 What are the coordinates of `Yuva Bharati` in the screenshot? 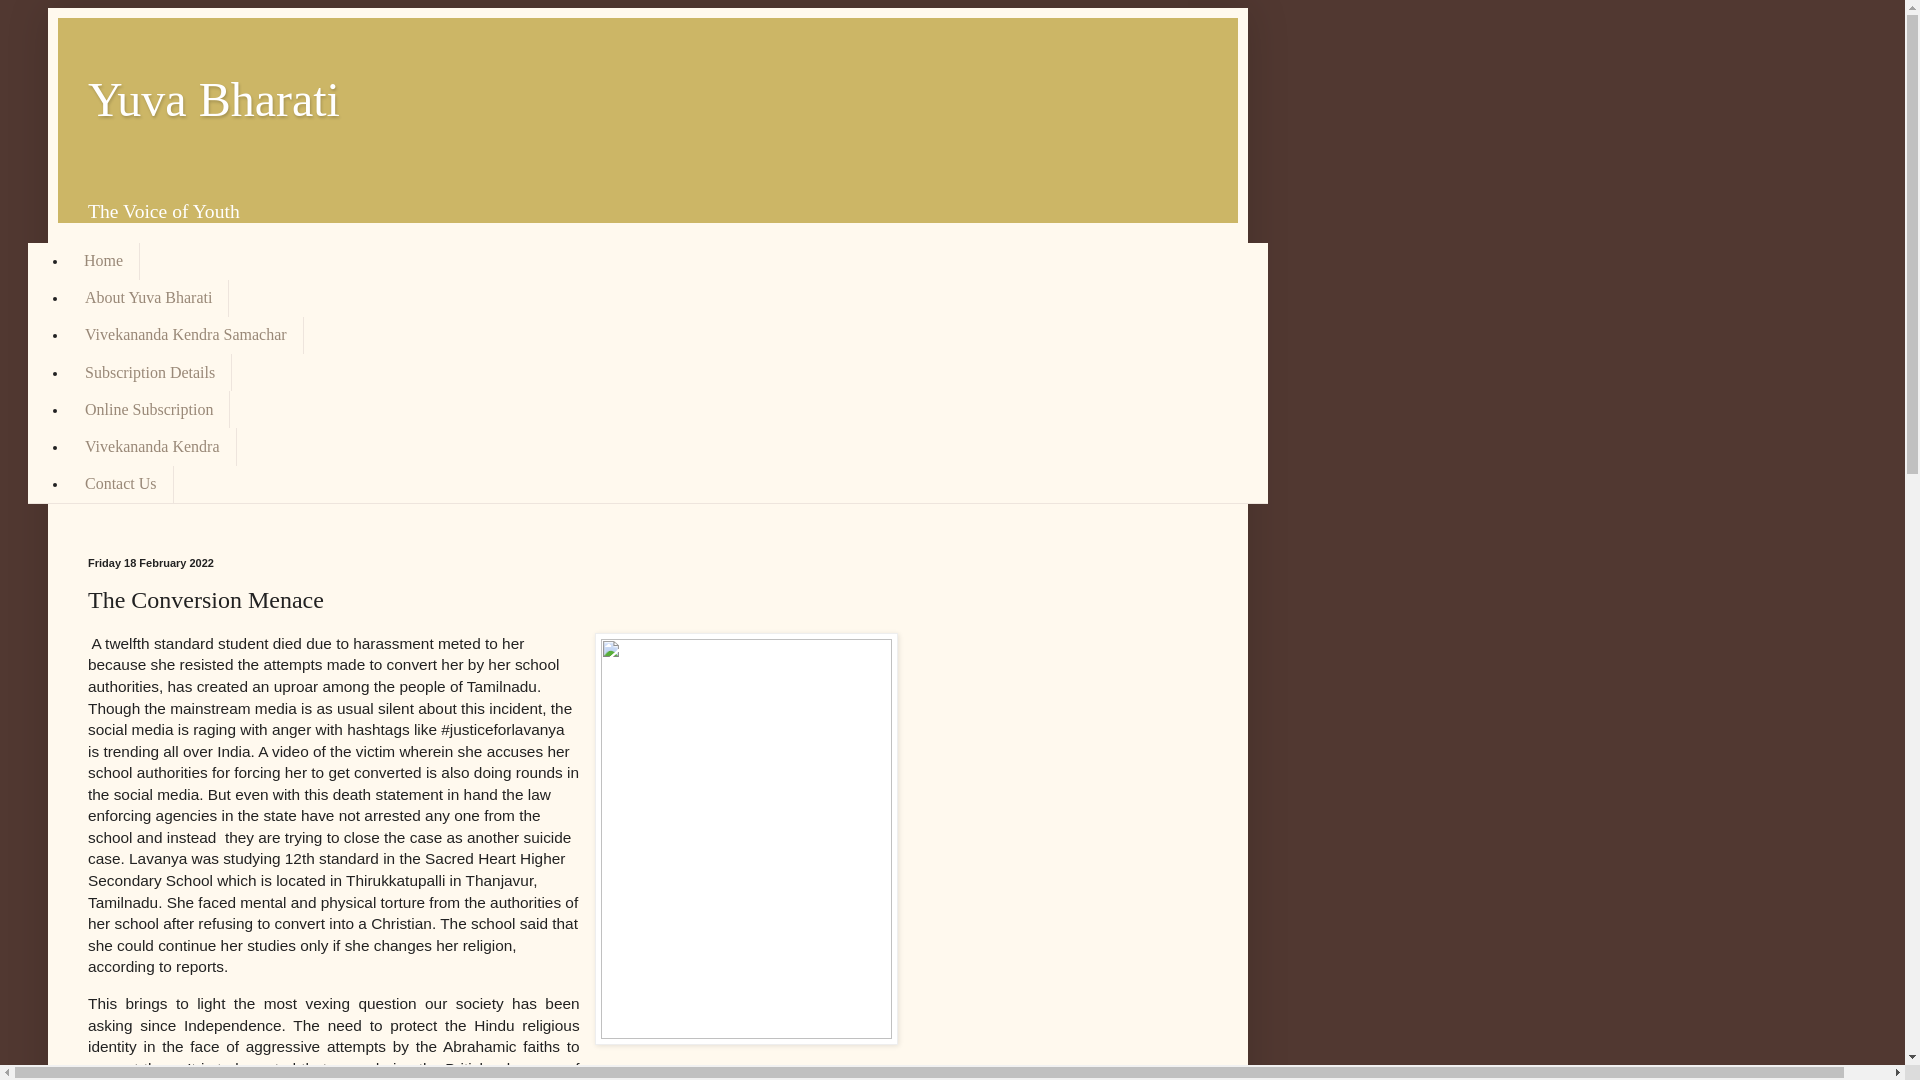 It's located at (214, 100).